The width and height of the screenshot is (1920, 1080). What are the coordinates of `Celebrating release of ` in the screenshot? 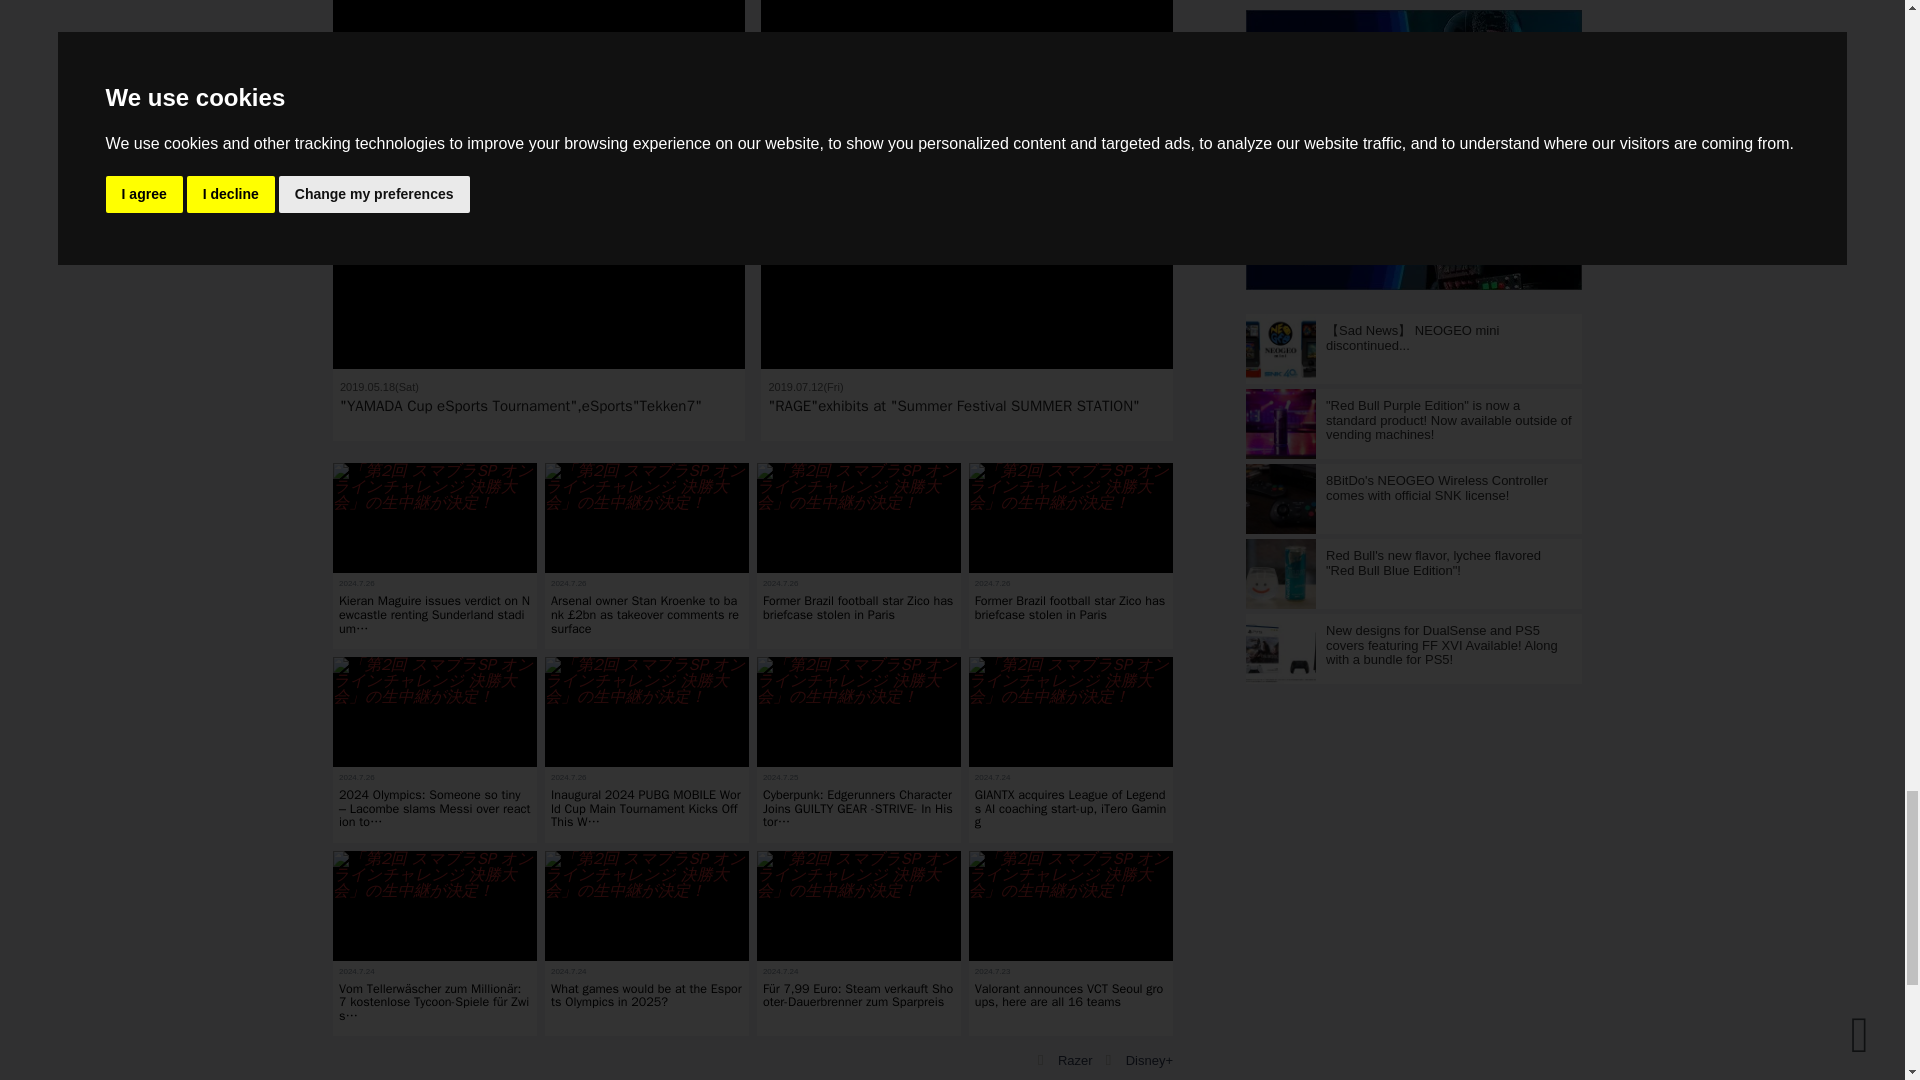 It's located at (538, 70).